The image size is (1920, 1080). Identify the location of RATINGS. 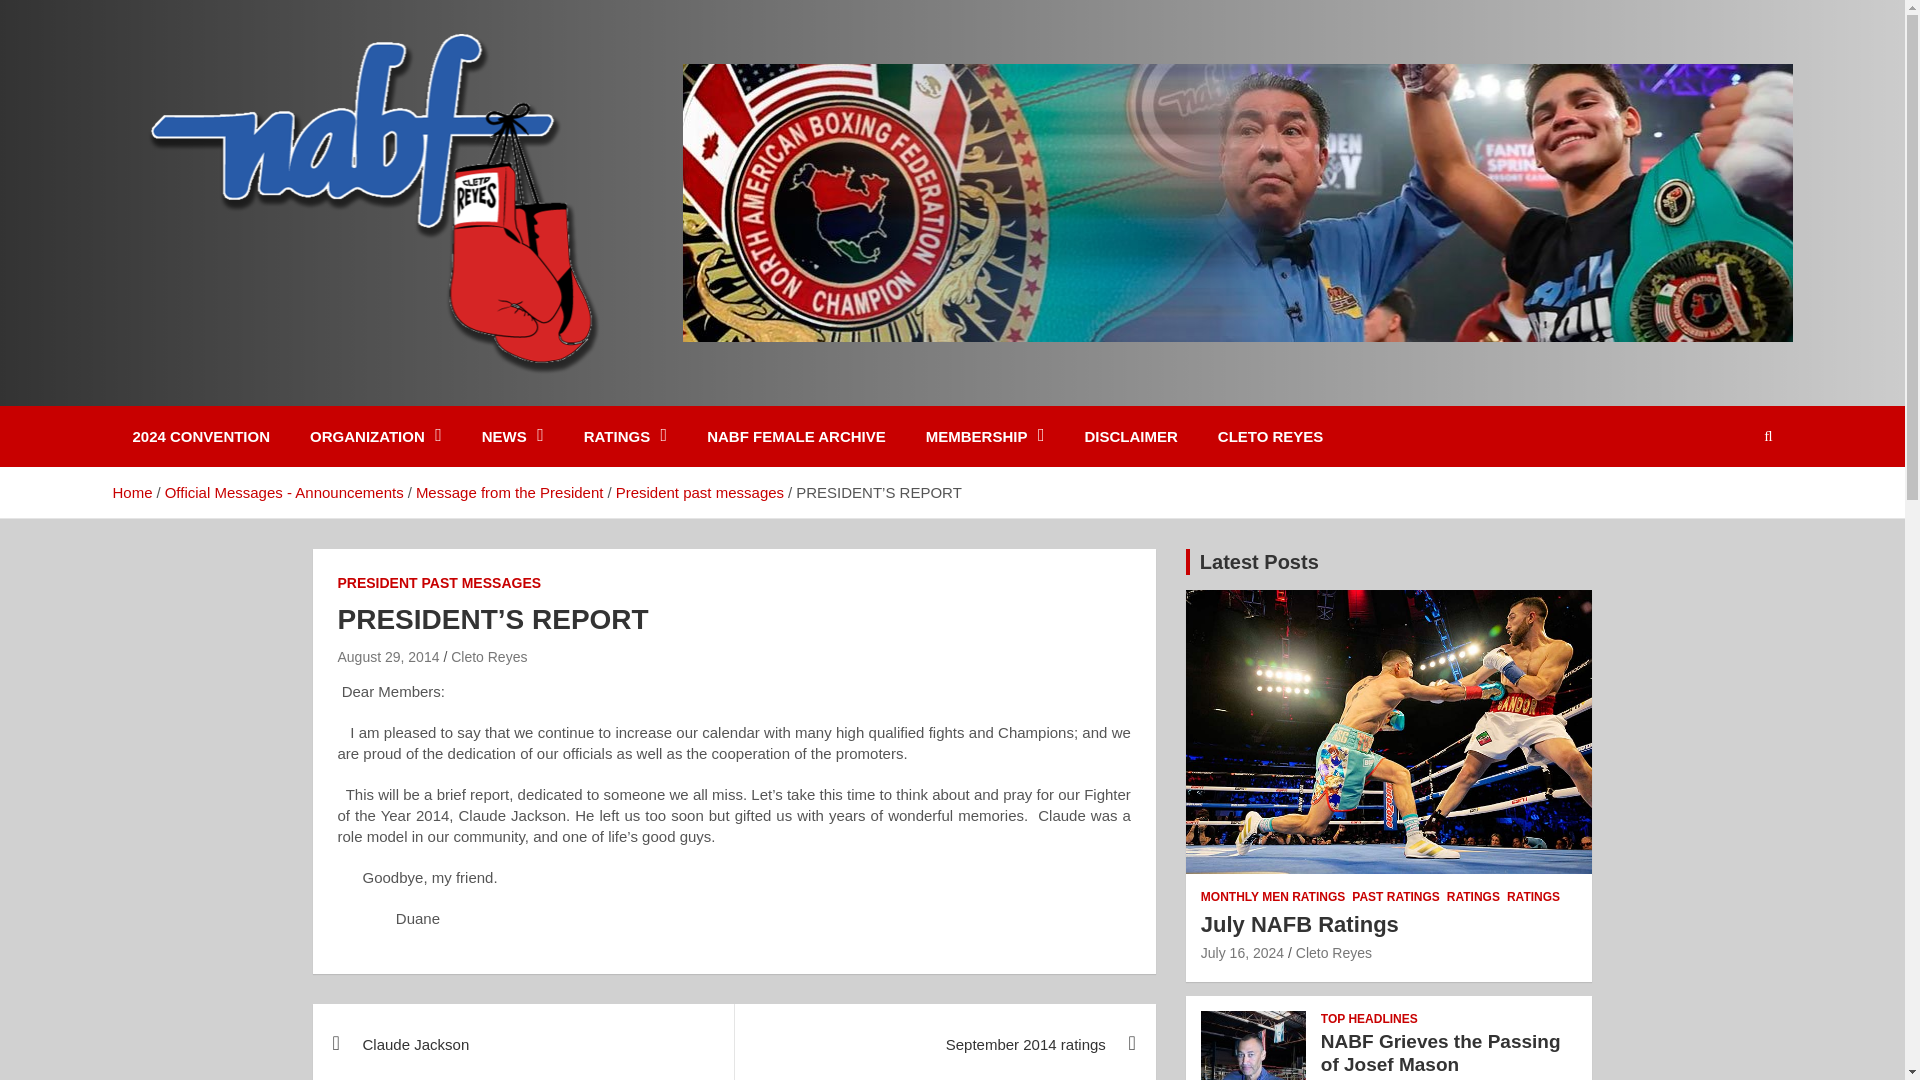
(626, 436).